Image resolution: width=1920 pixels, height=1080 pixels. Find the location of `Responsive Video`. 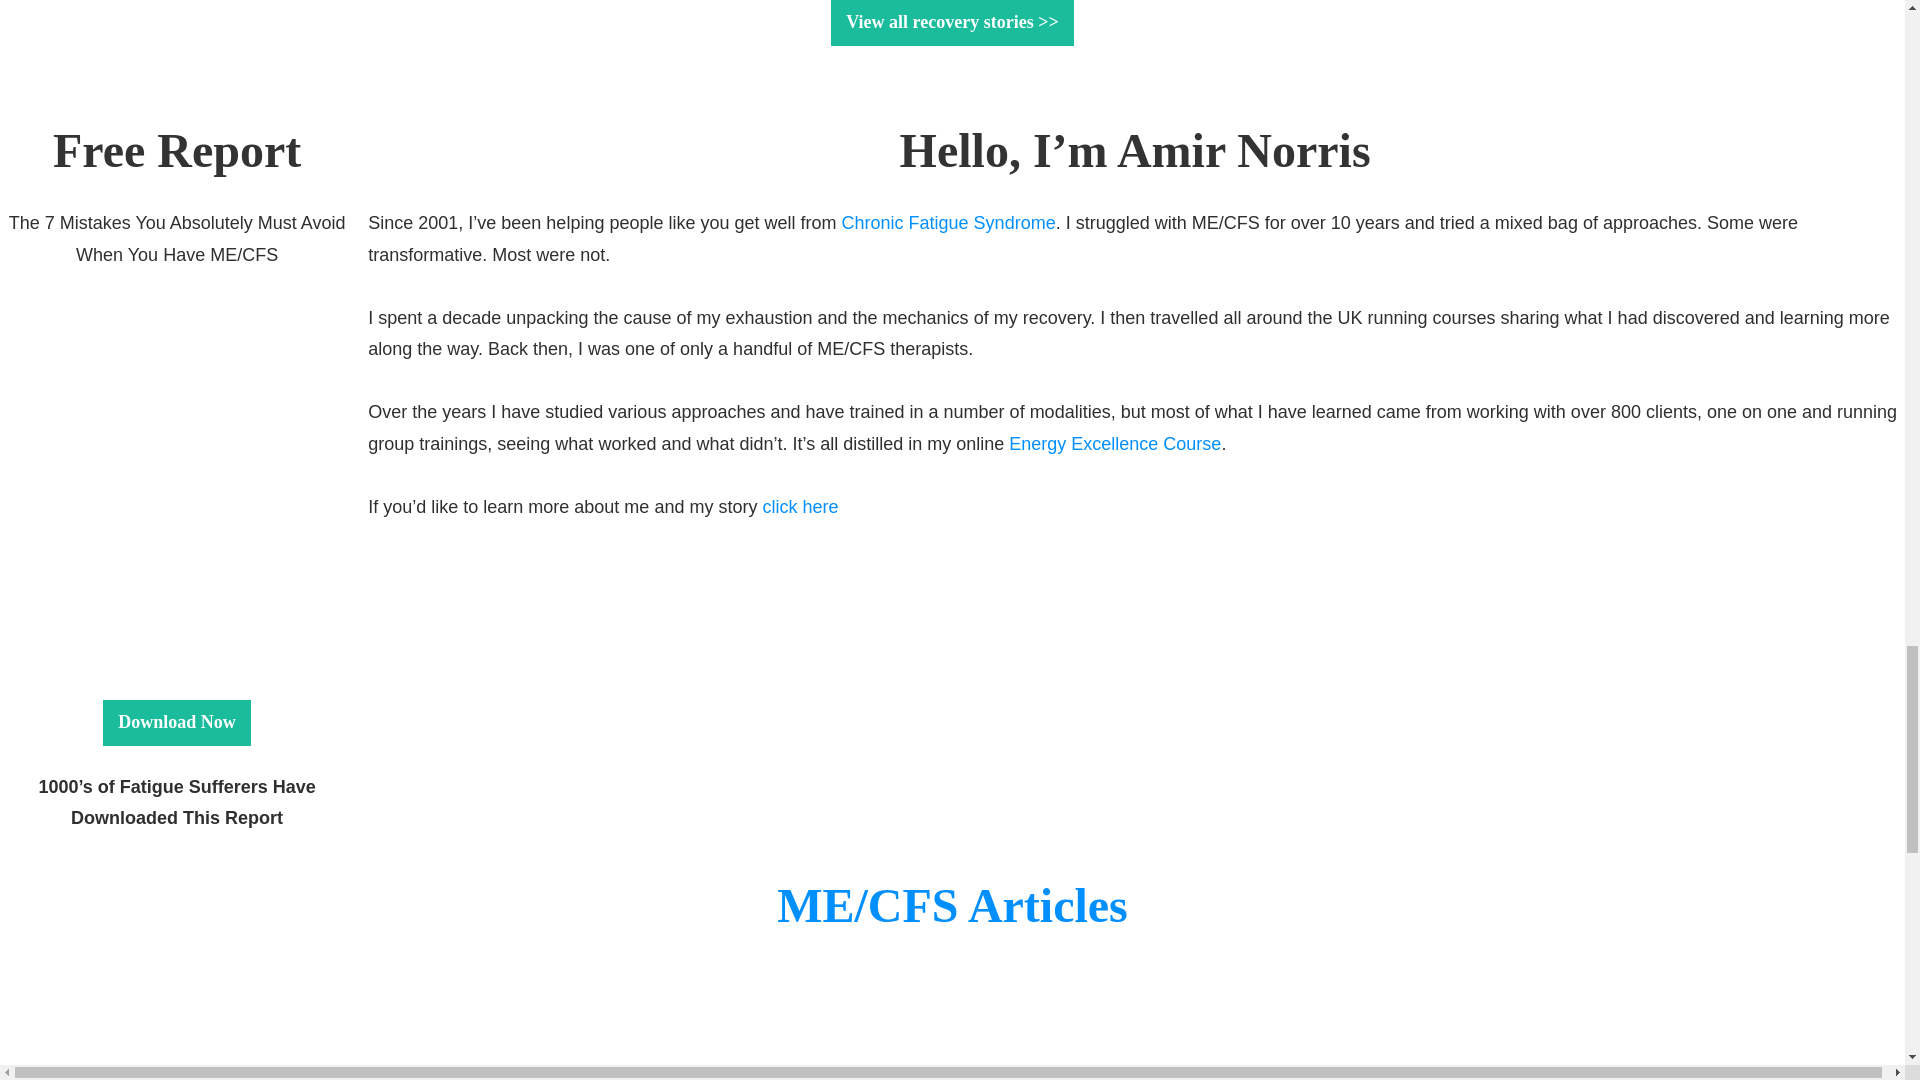

Responsive Video is located at coordinates (153, 378).